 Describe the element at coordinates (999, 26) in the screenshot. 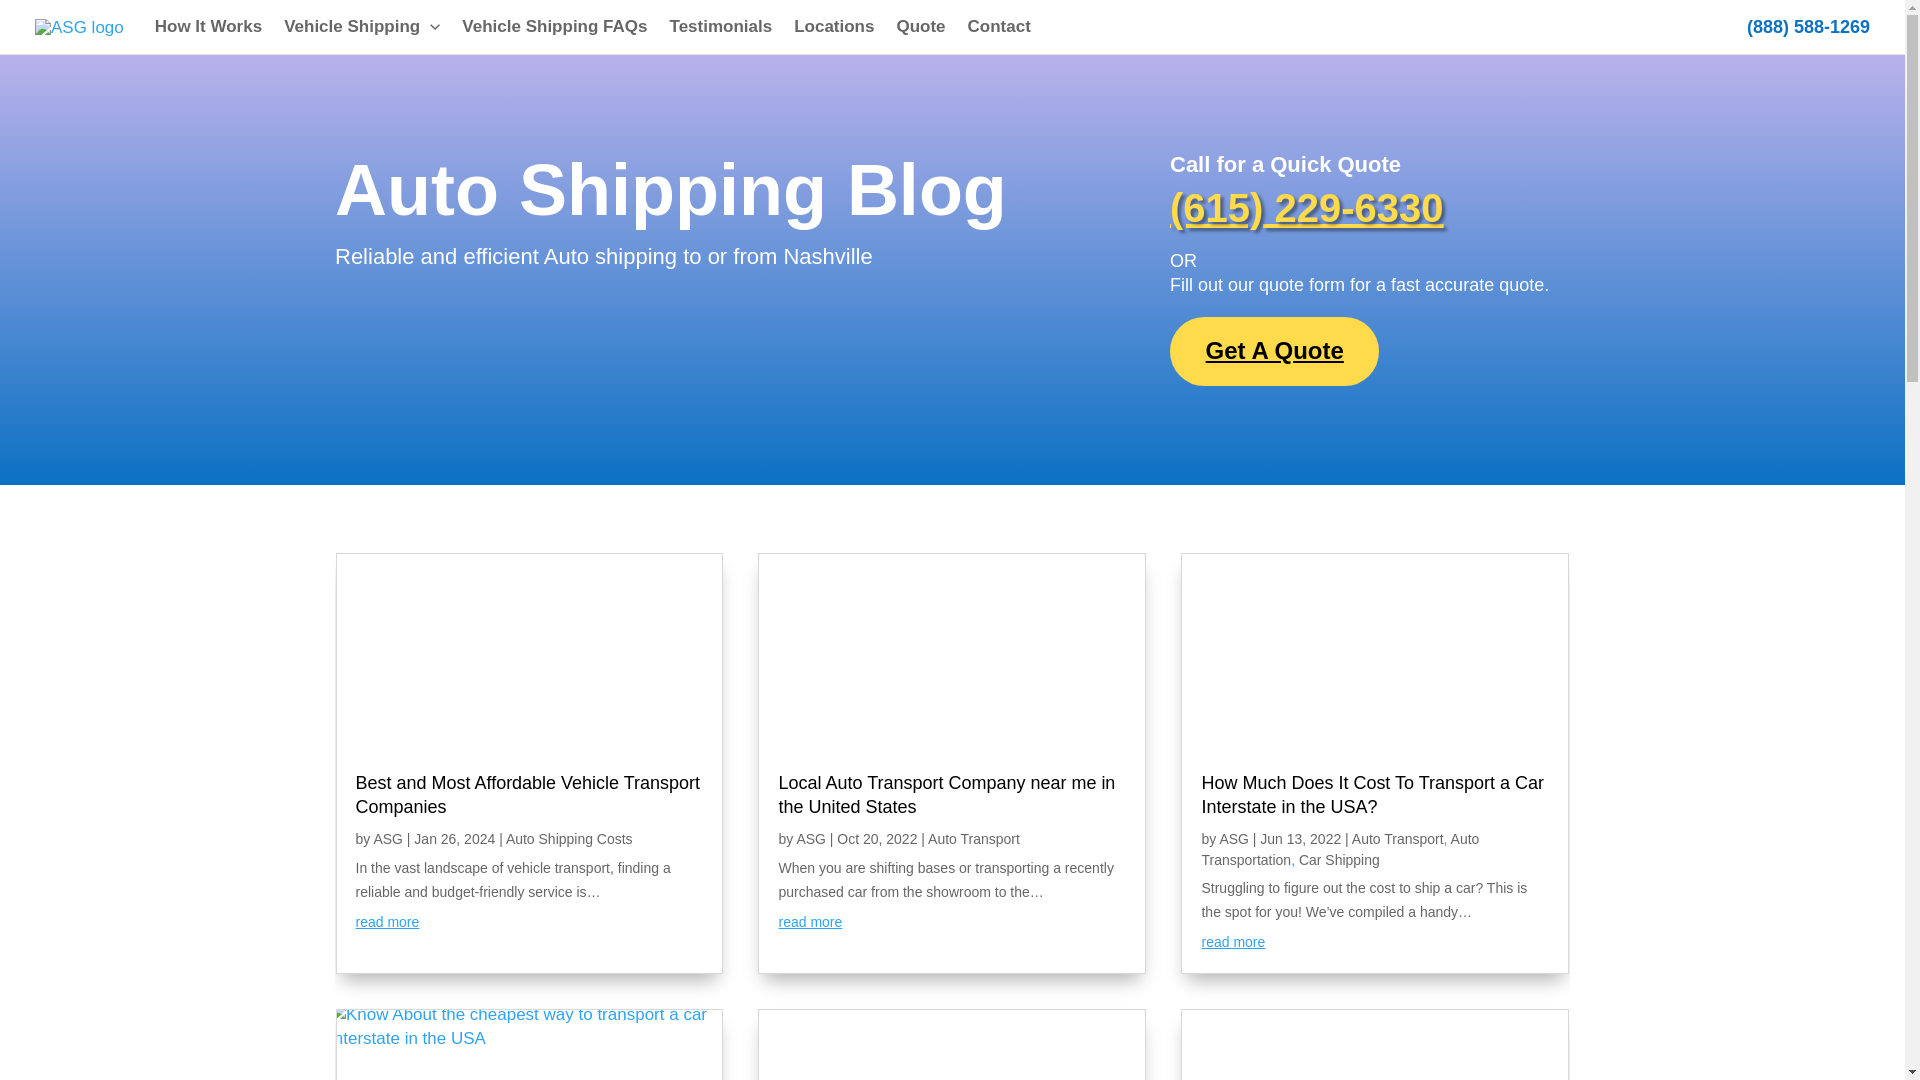

I see `Contact` at that location.